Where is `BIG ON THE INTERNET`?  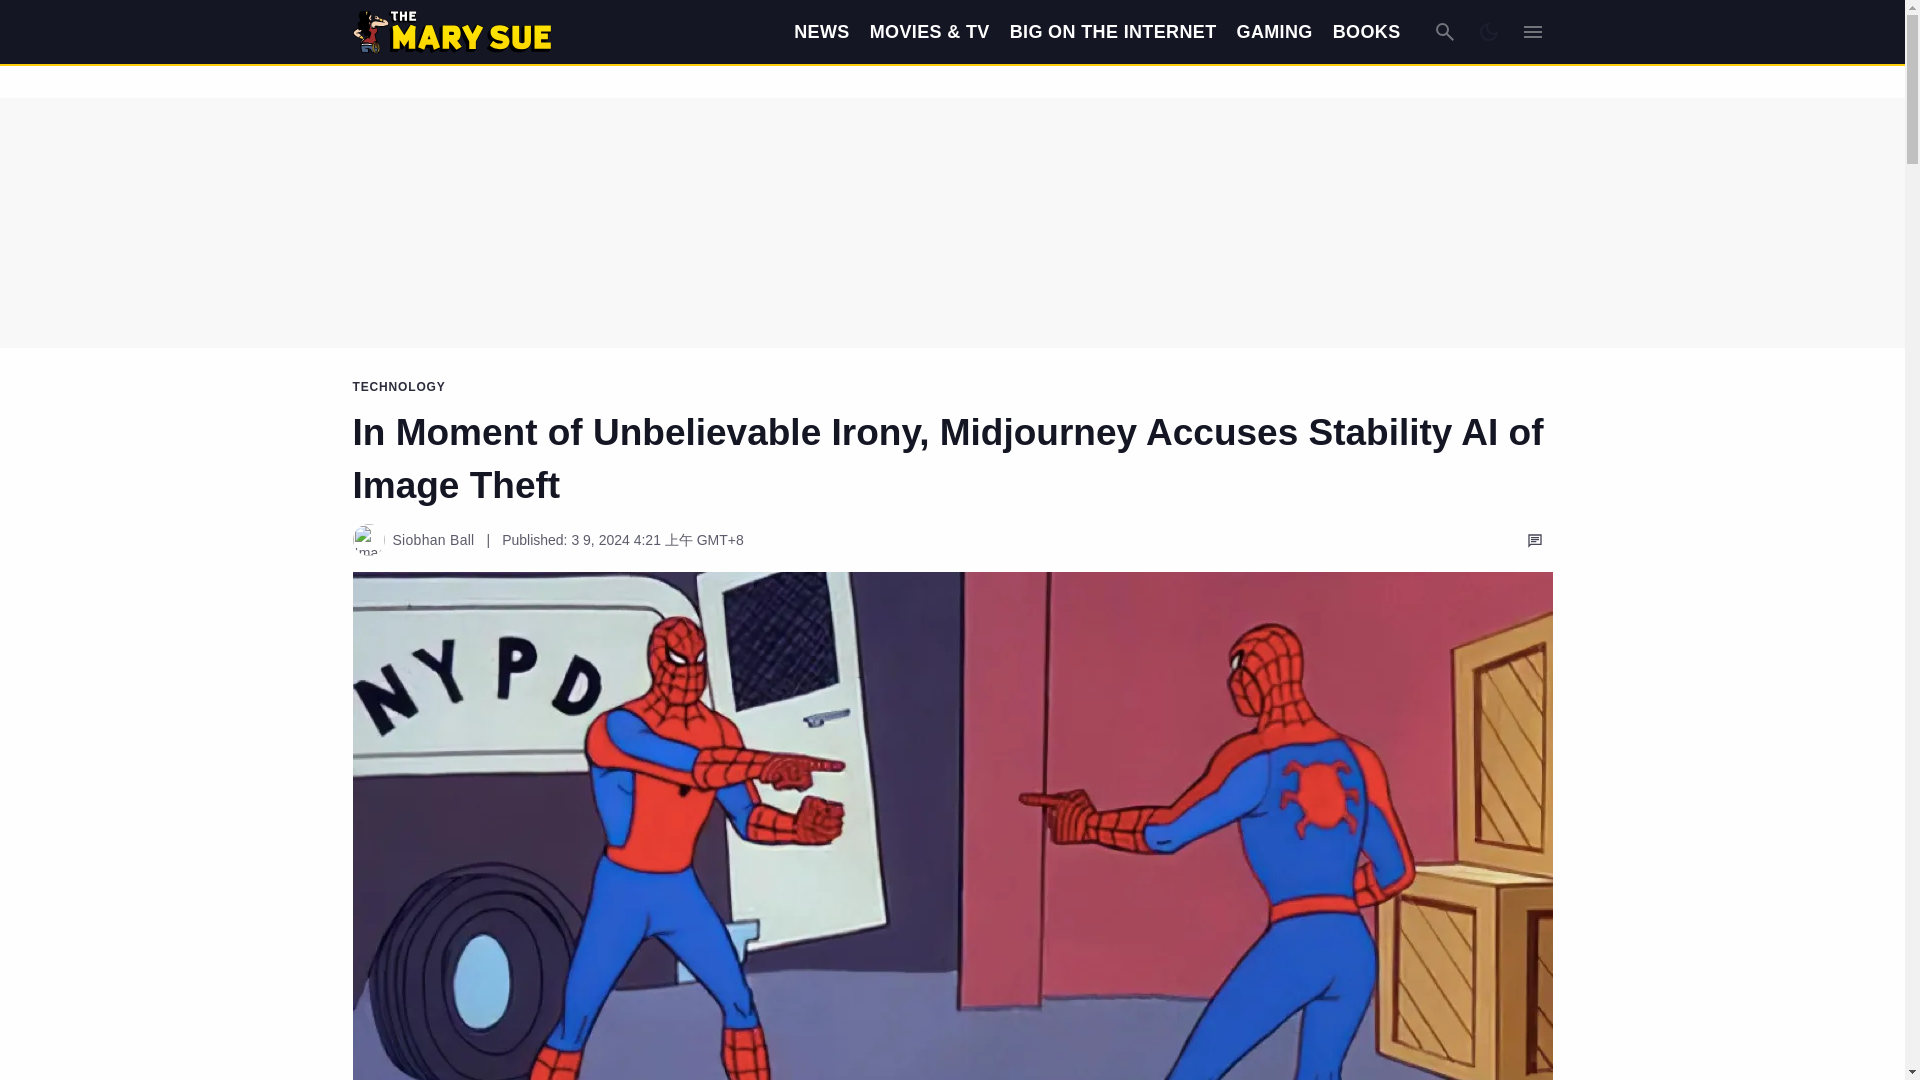
BIG ON THE INTERNET is located at coordinates (1113, 32).